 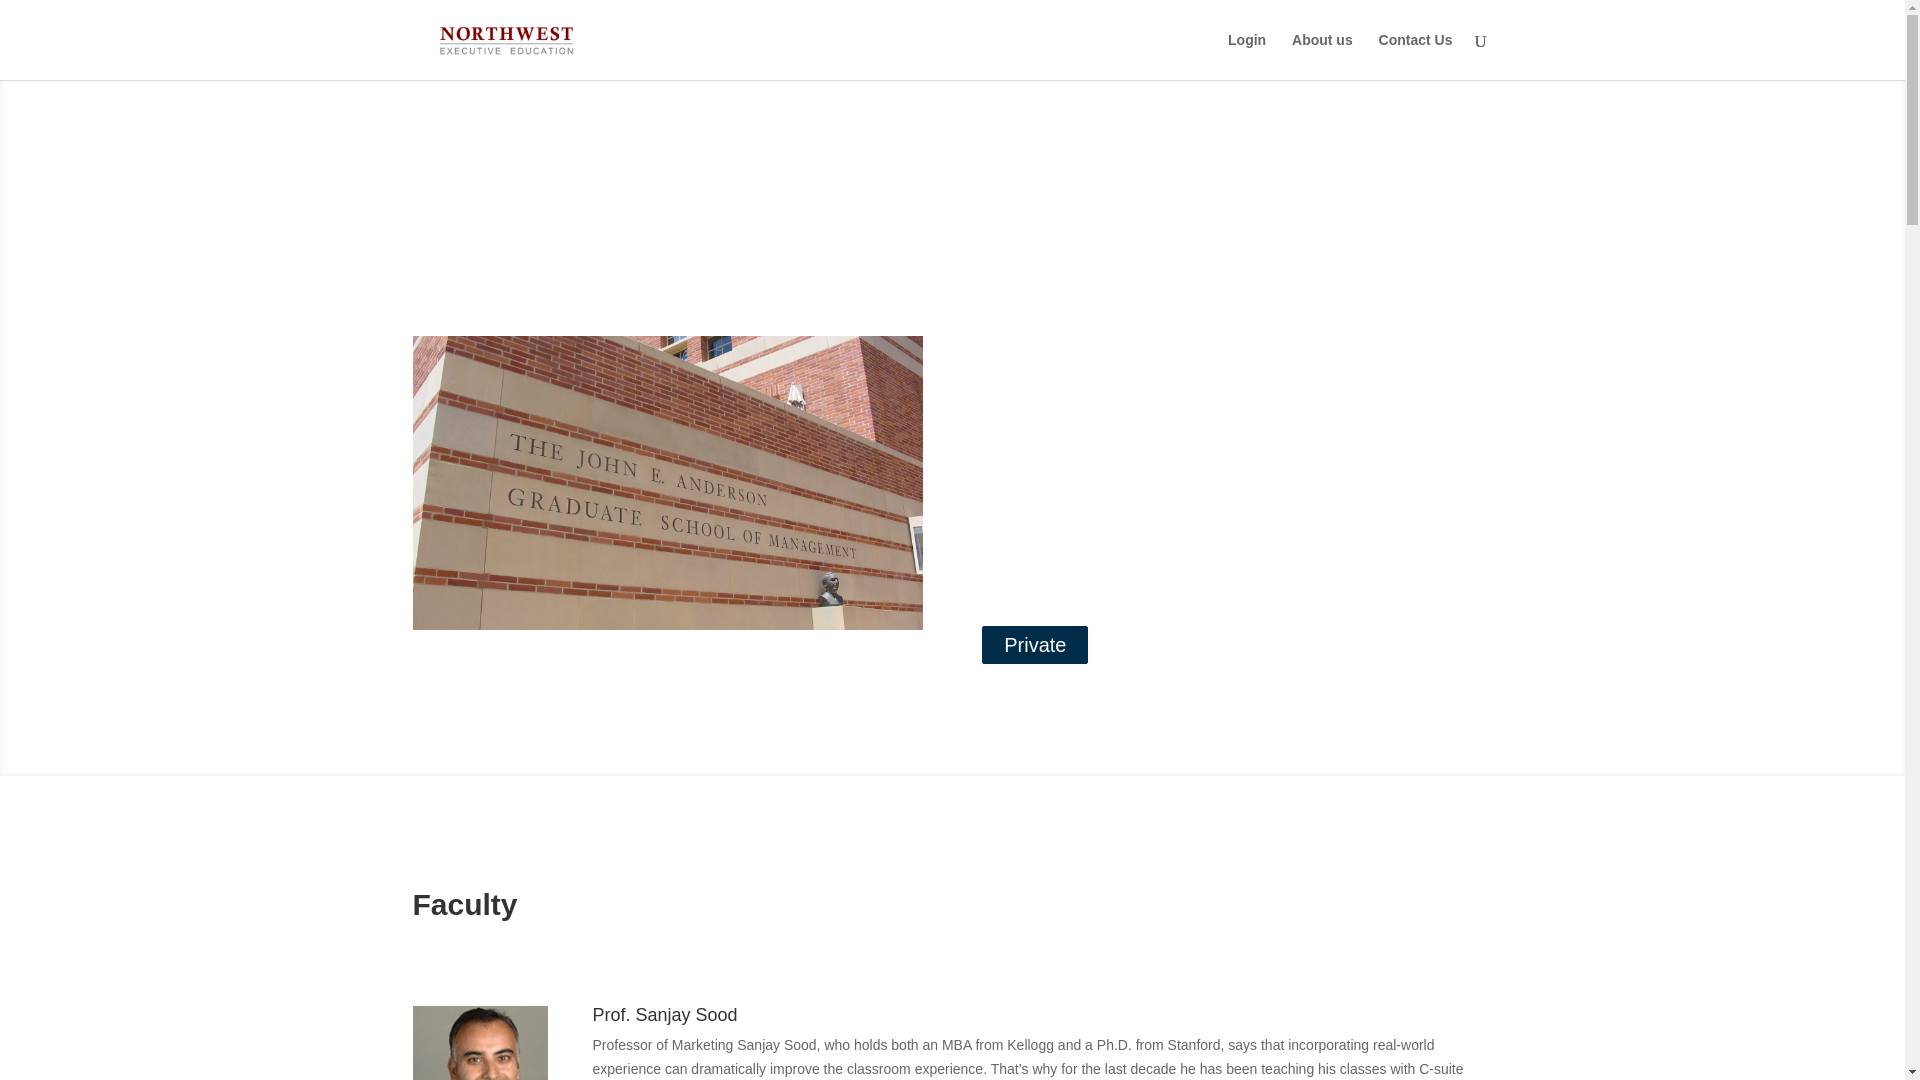 I want to click on Contact Us, so click(x=1416, y=56).